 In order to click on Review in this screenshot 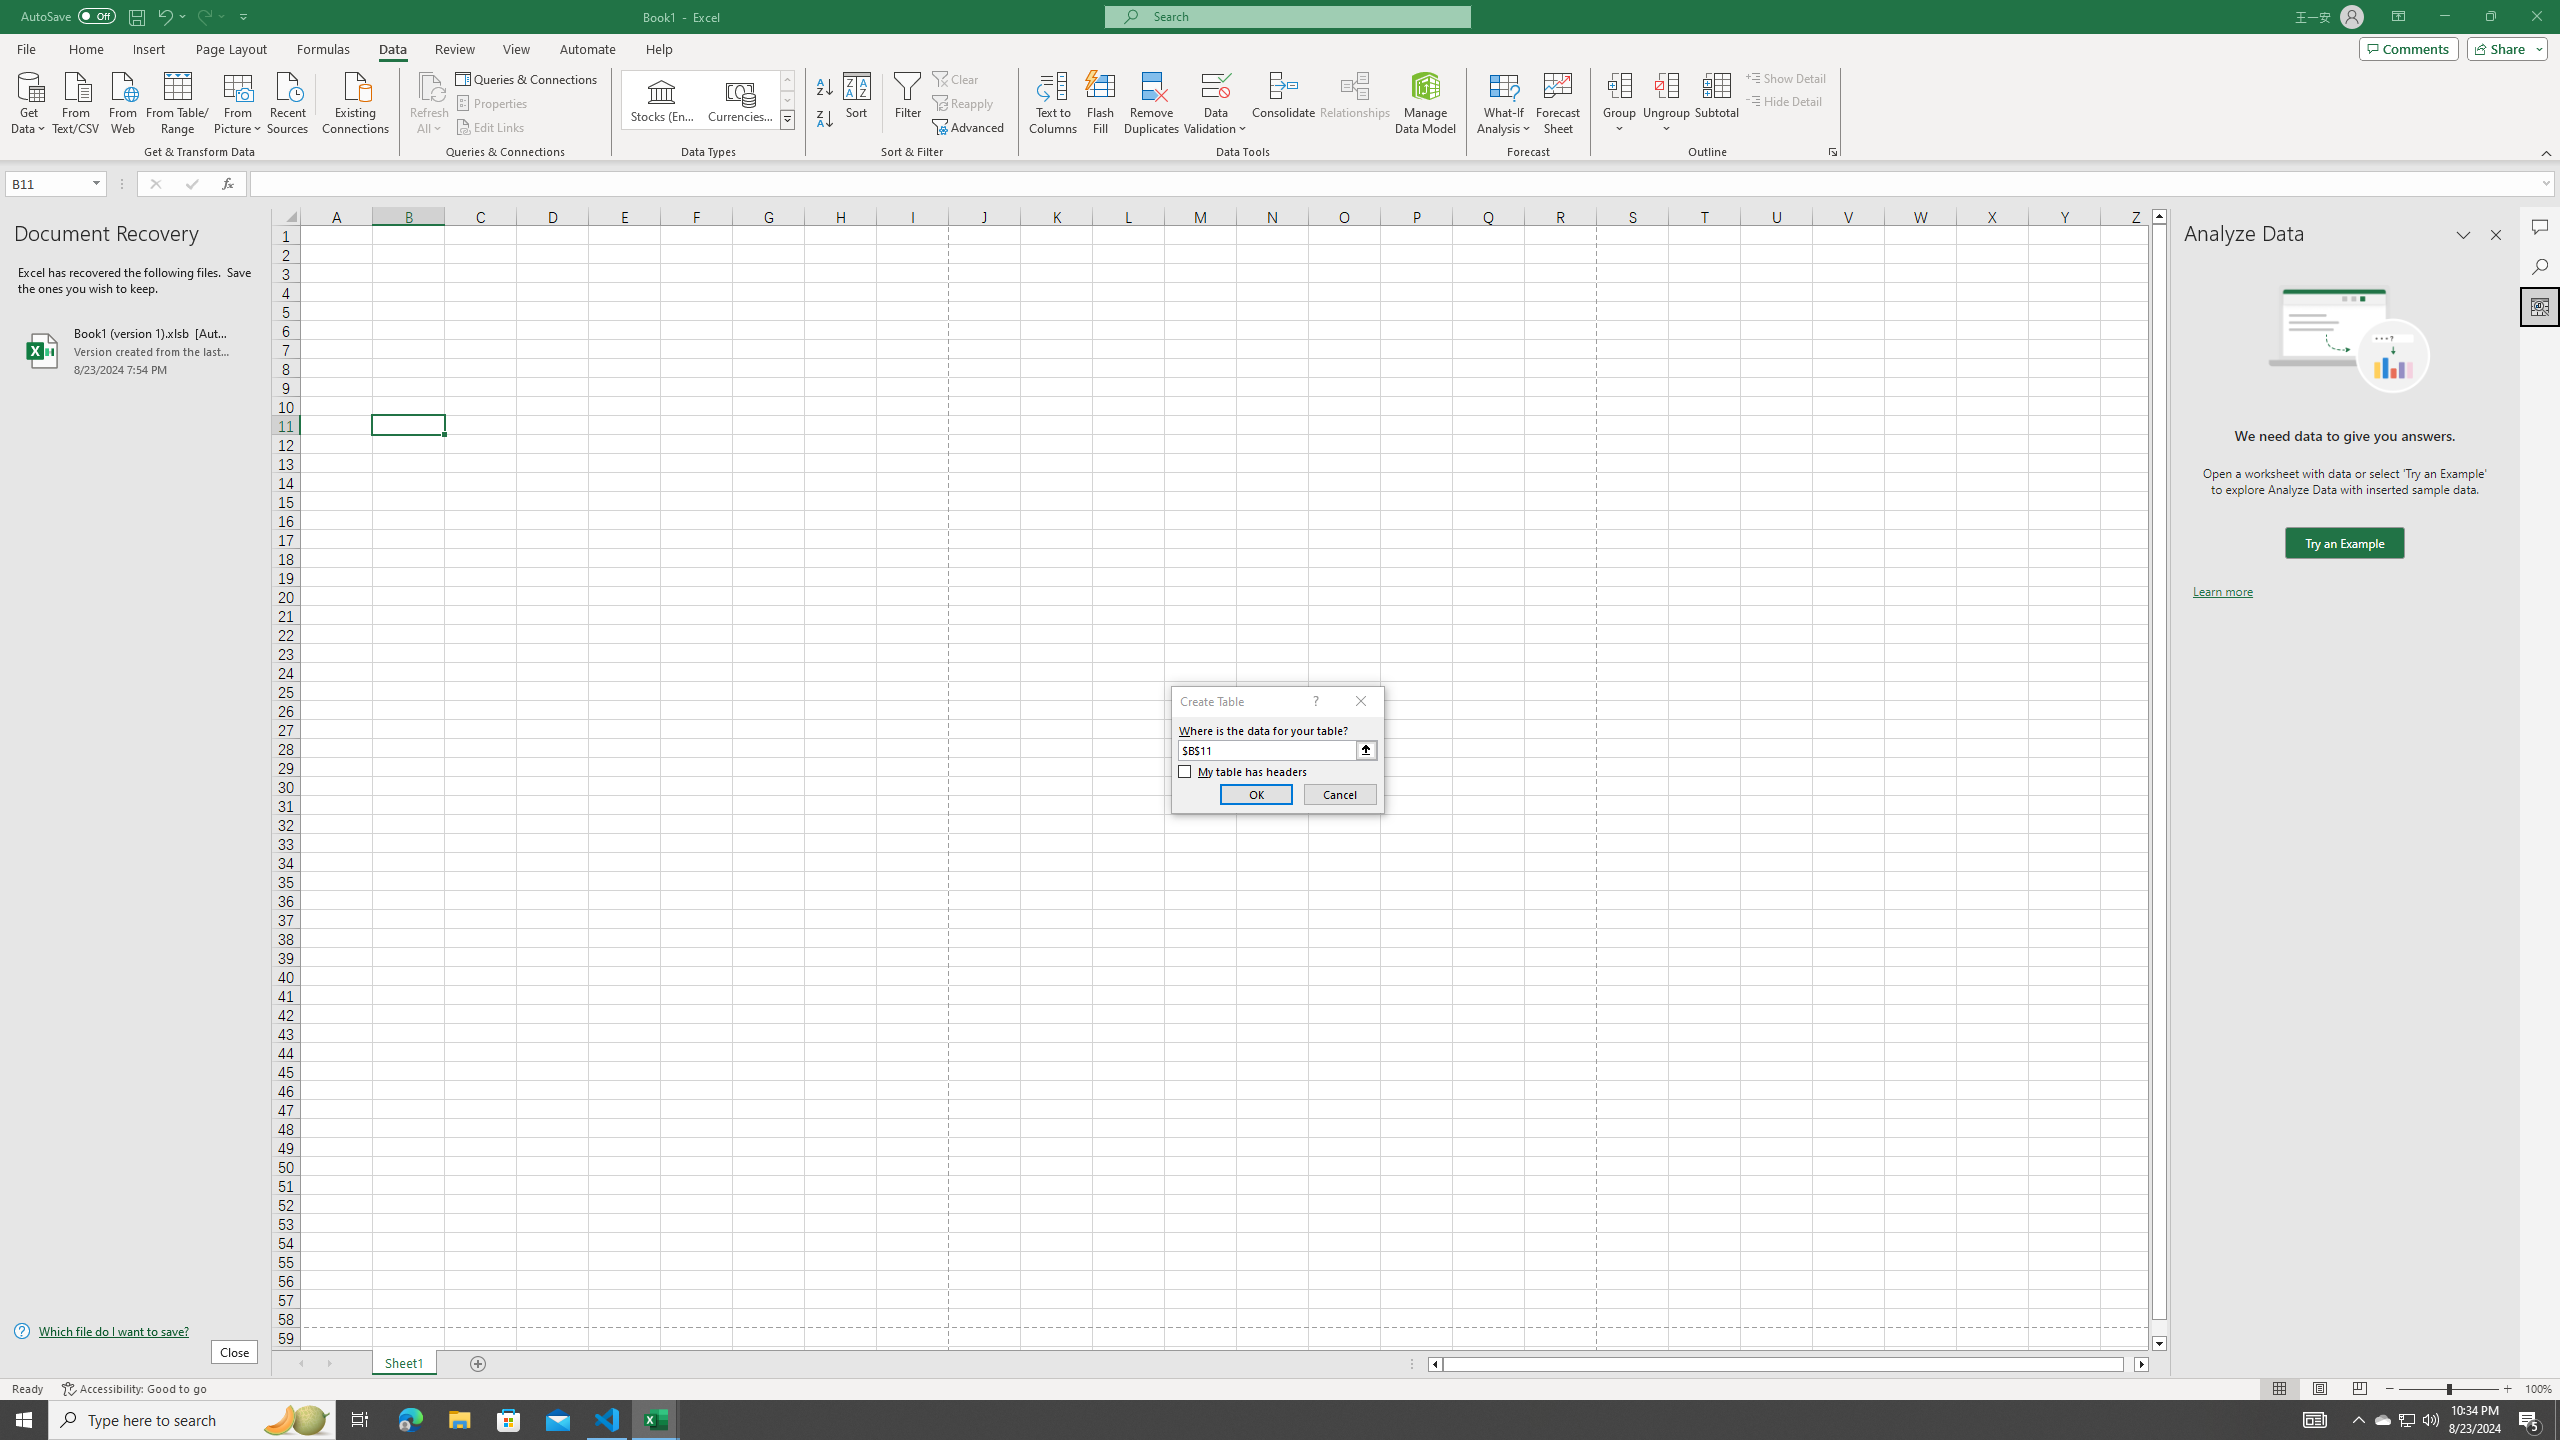, I will do `click(454, 49)`.